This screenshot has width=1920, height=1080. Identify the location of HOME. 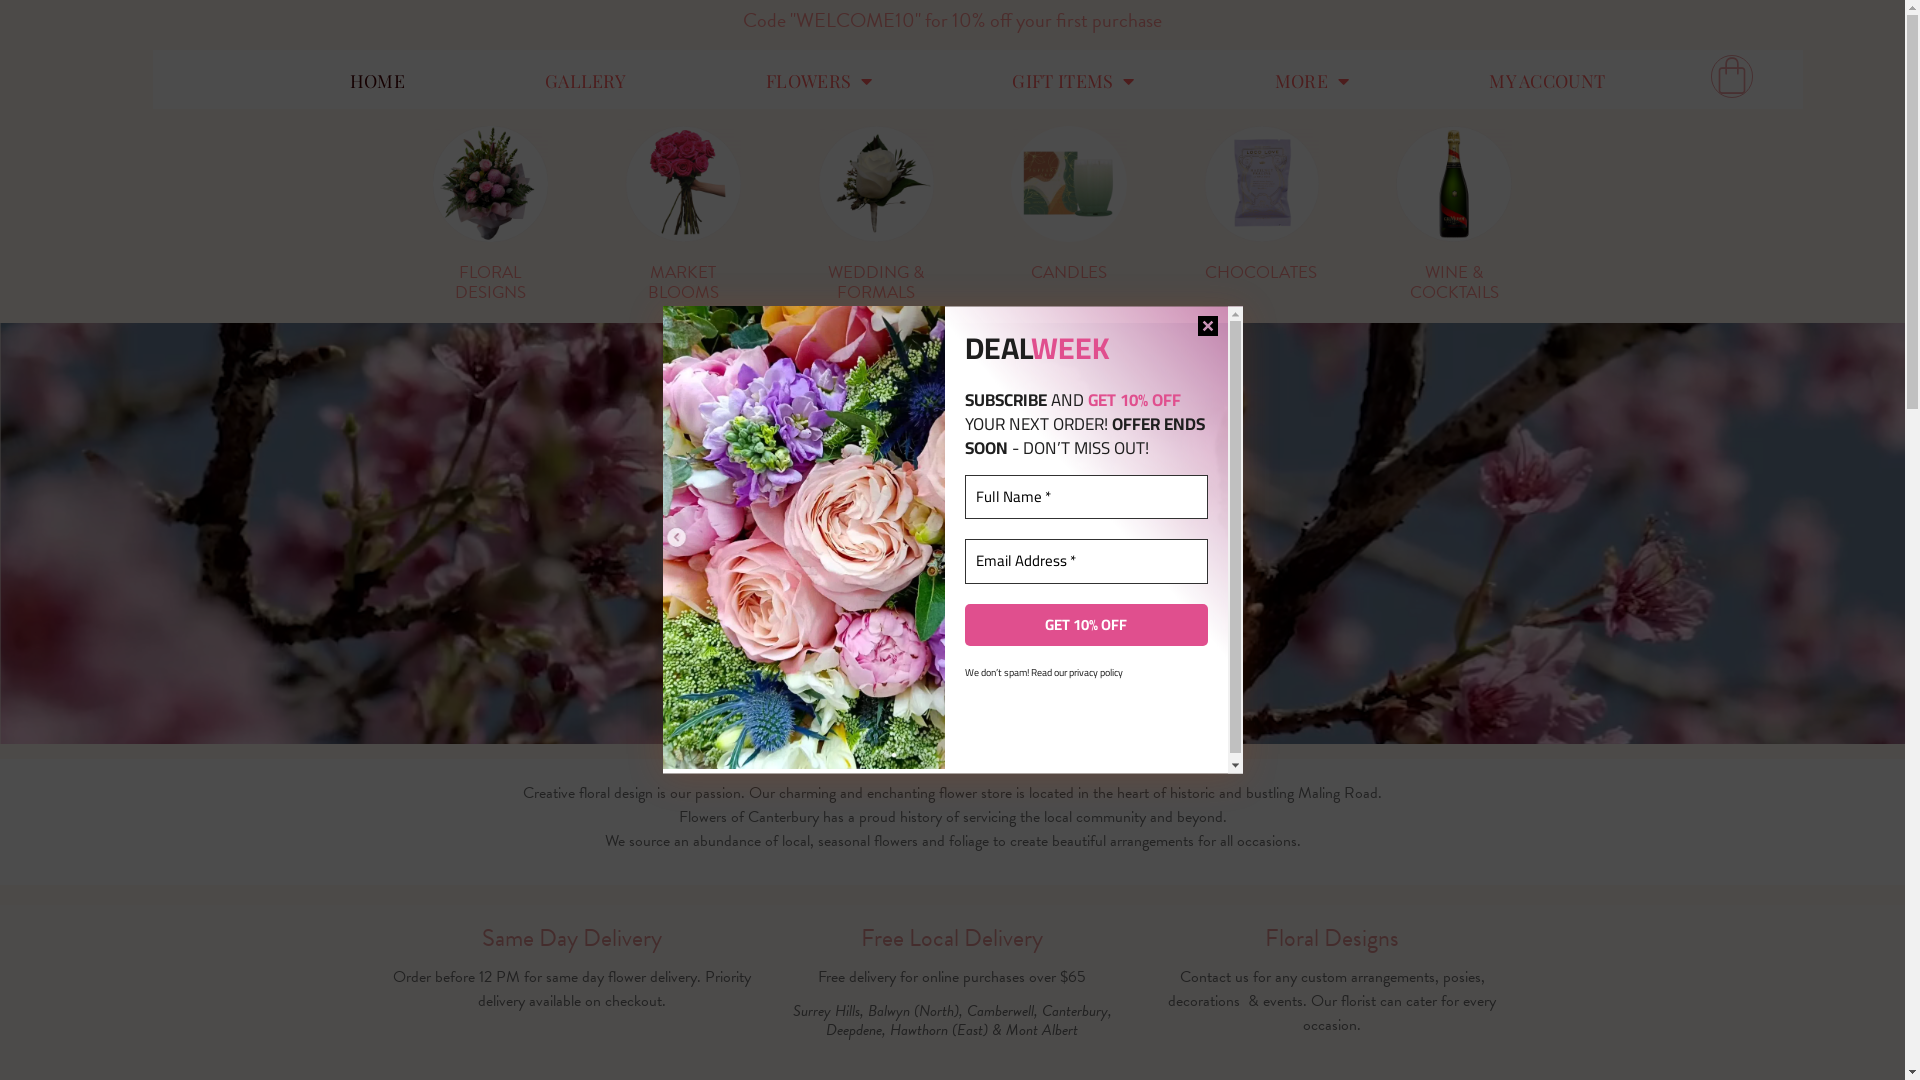
(378, 81).